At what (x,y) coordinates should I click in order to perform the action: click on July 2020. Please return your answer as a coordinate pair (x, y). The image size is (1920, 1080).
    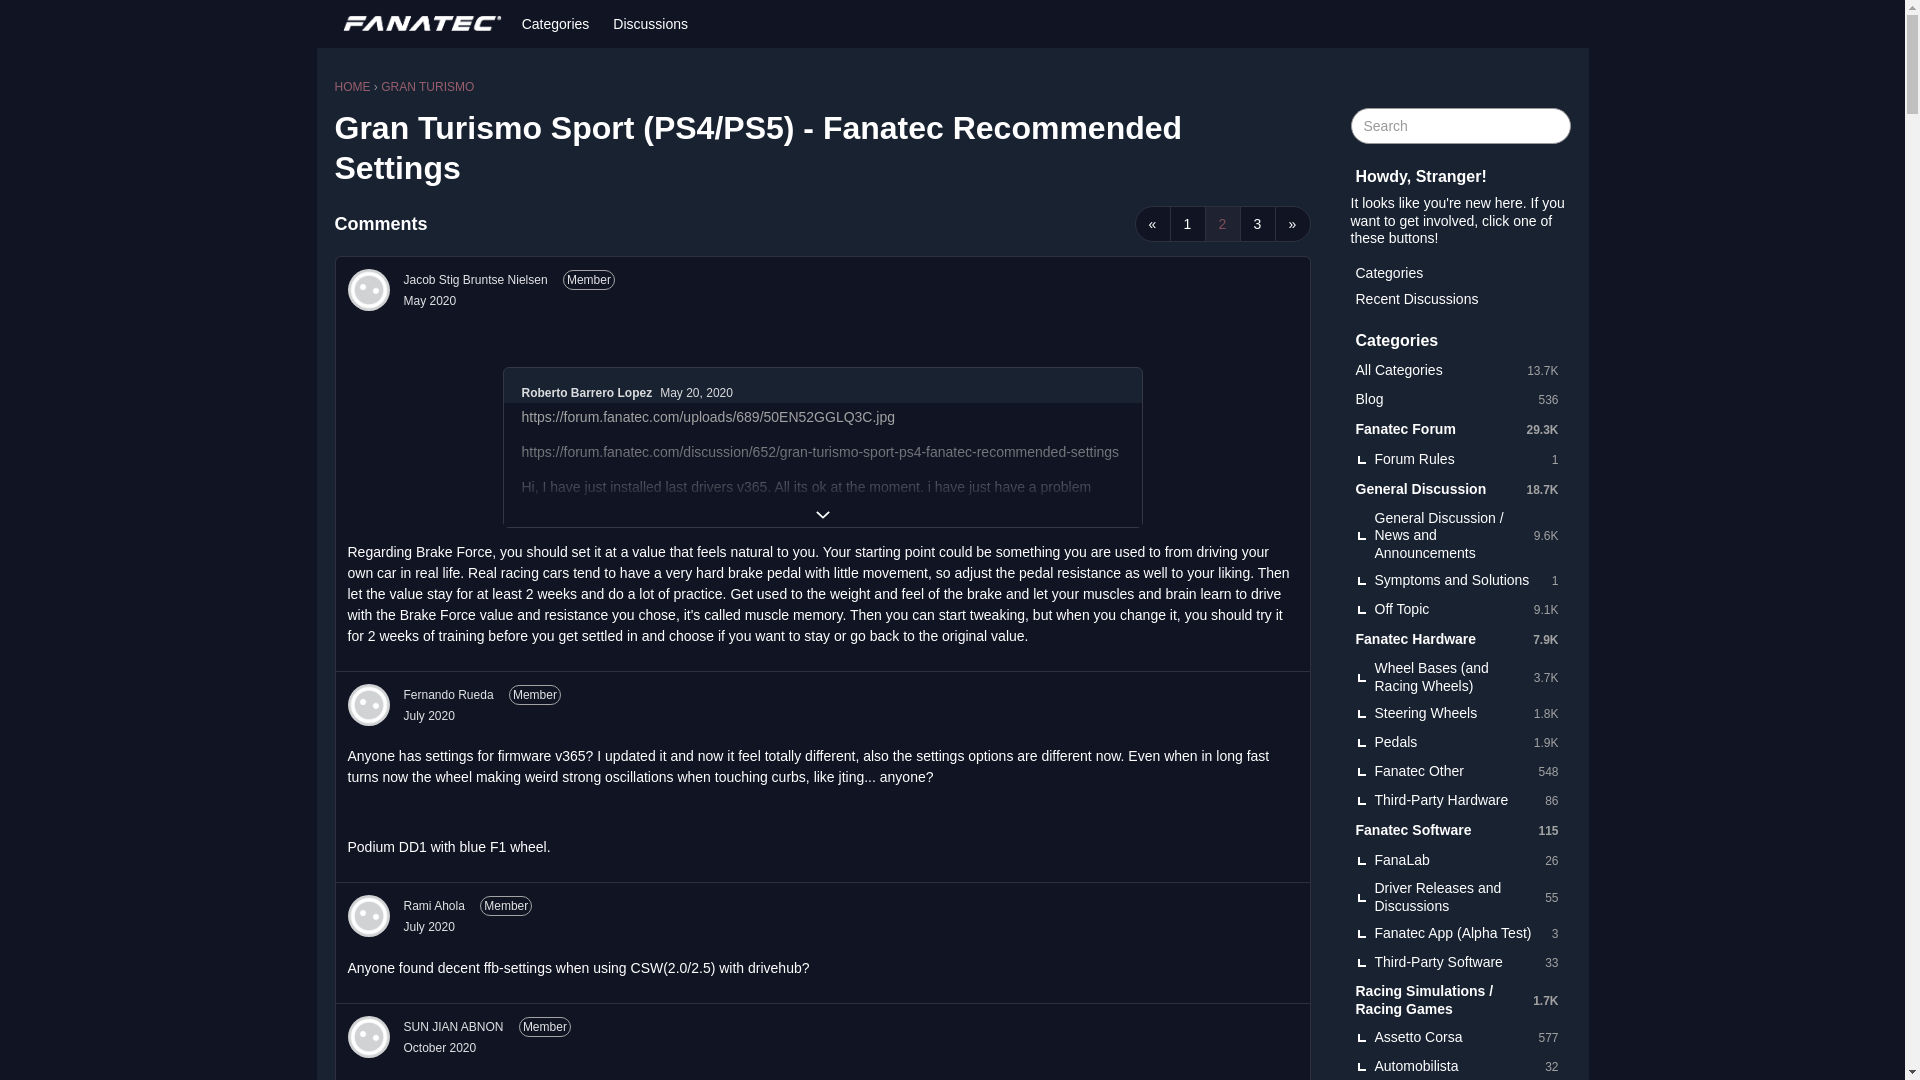
    Looking at the image, I should click on (429, 927).